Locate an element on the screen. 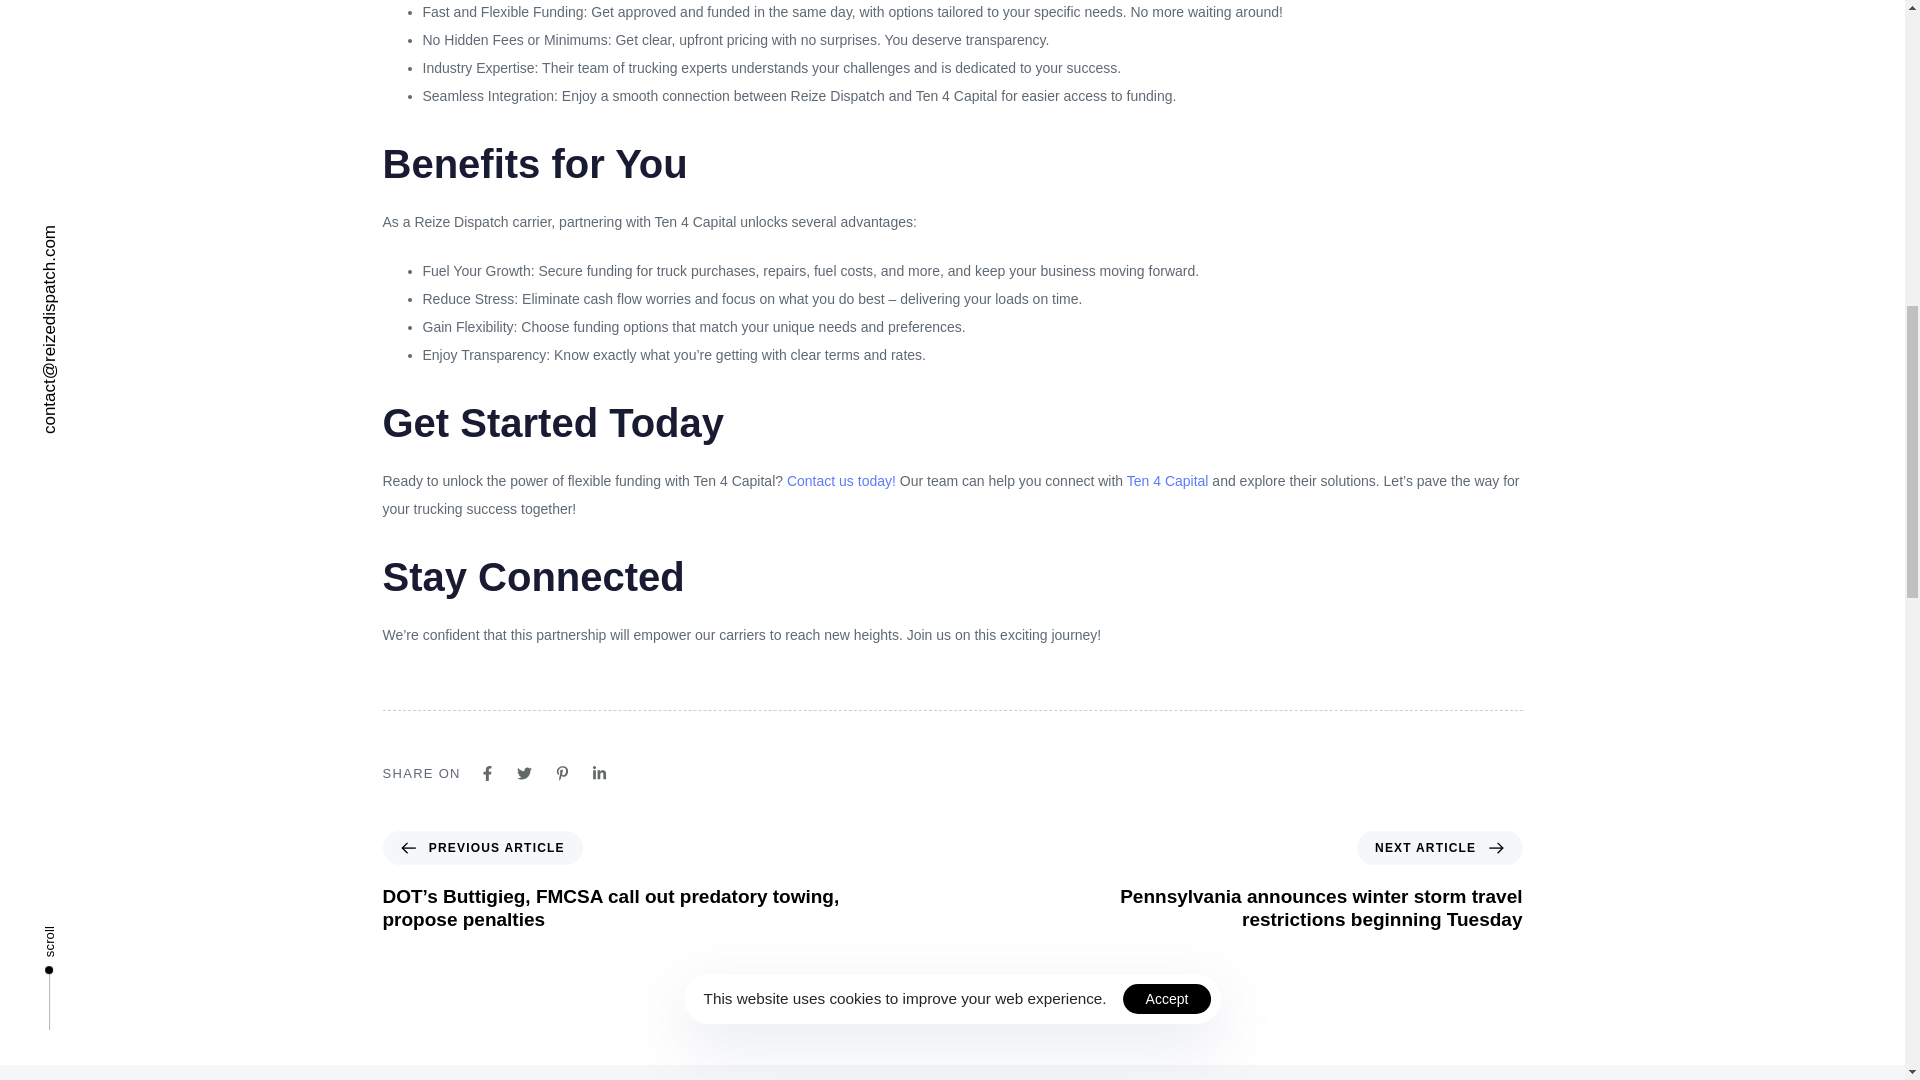  Contact us today! is located at coordinates (842, 481).